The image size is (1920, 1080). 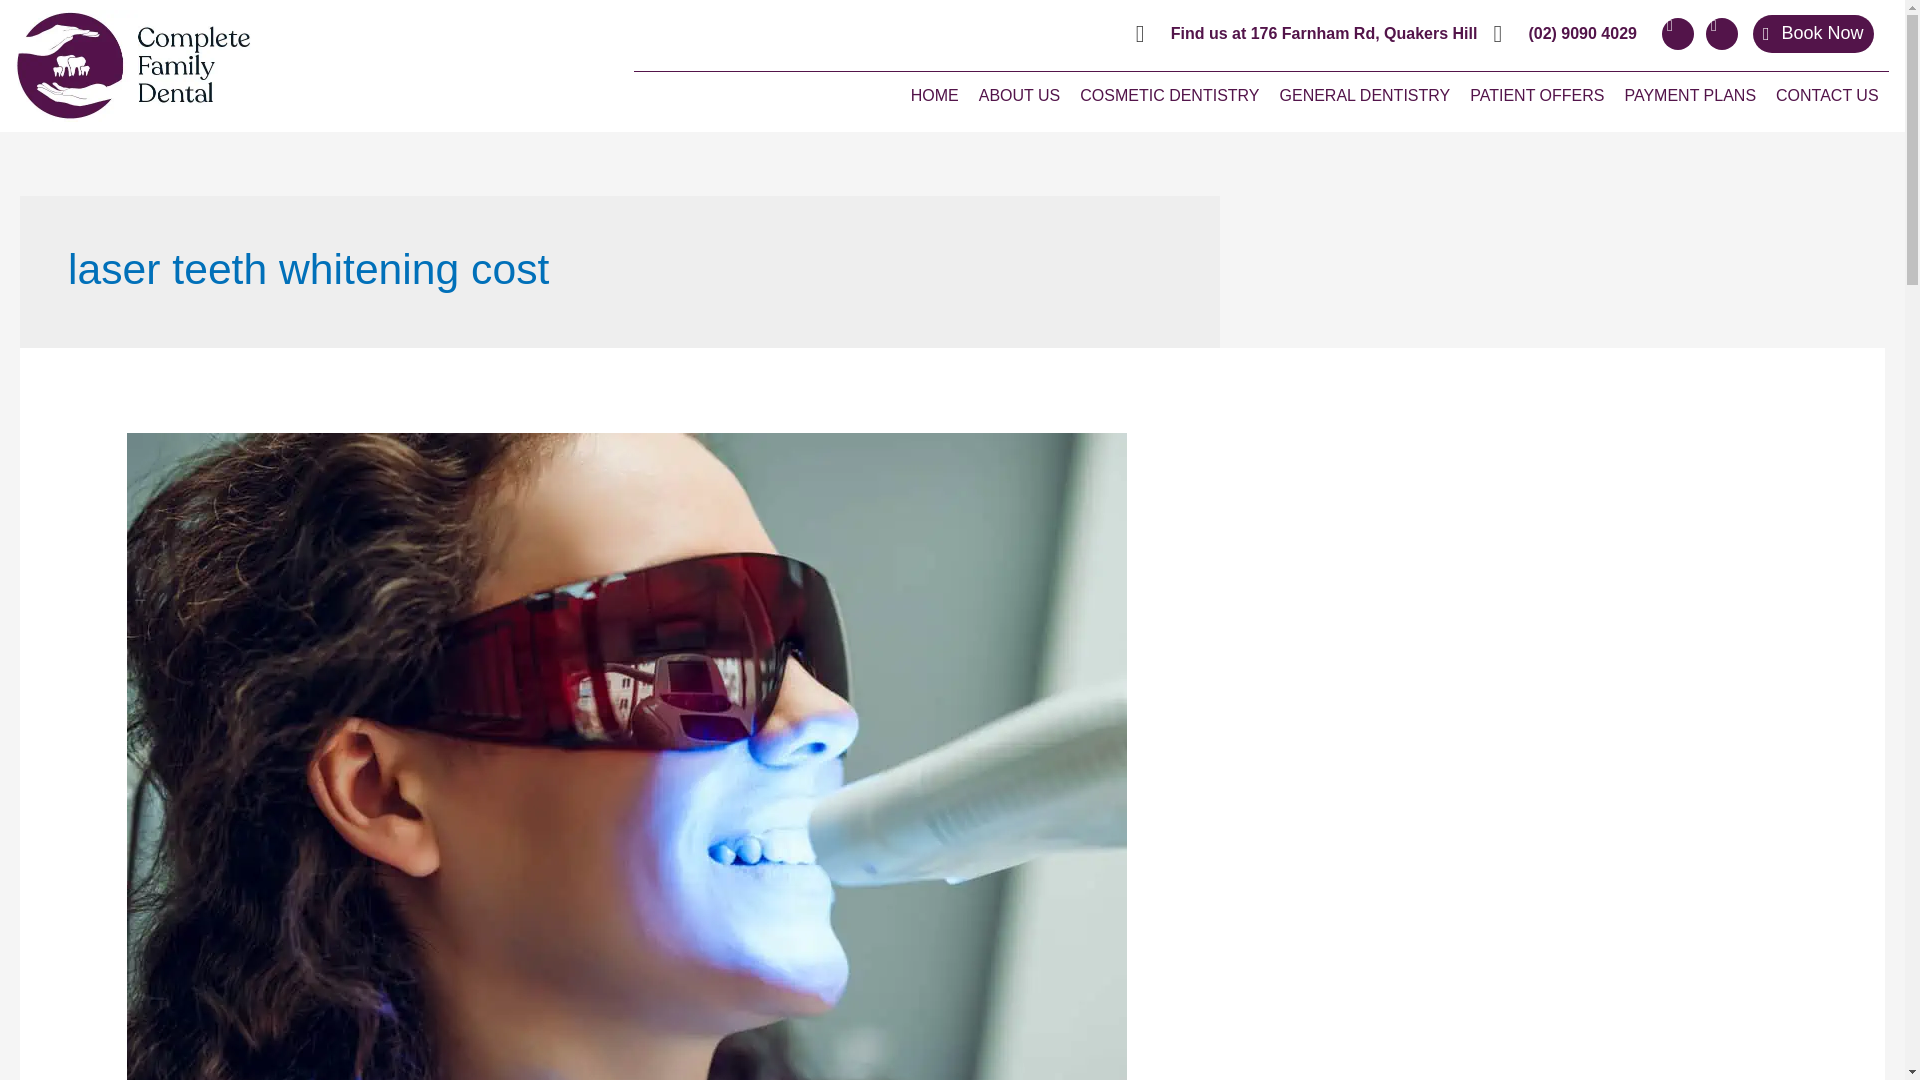 I want to click on PAYMENT PLANS, so click(x=1690, y=96).